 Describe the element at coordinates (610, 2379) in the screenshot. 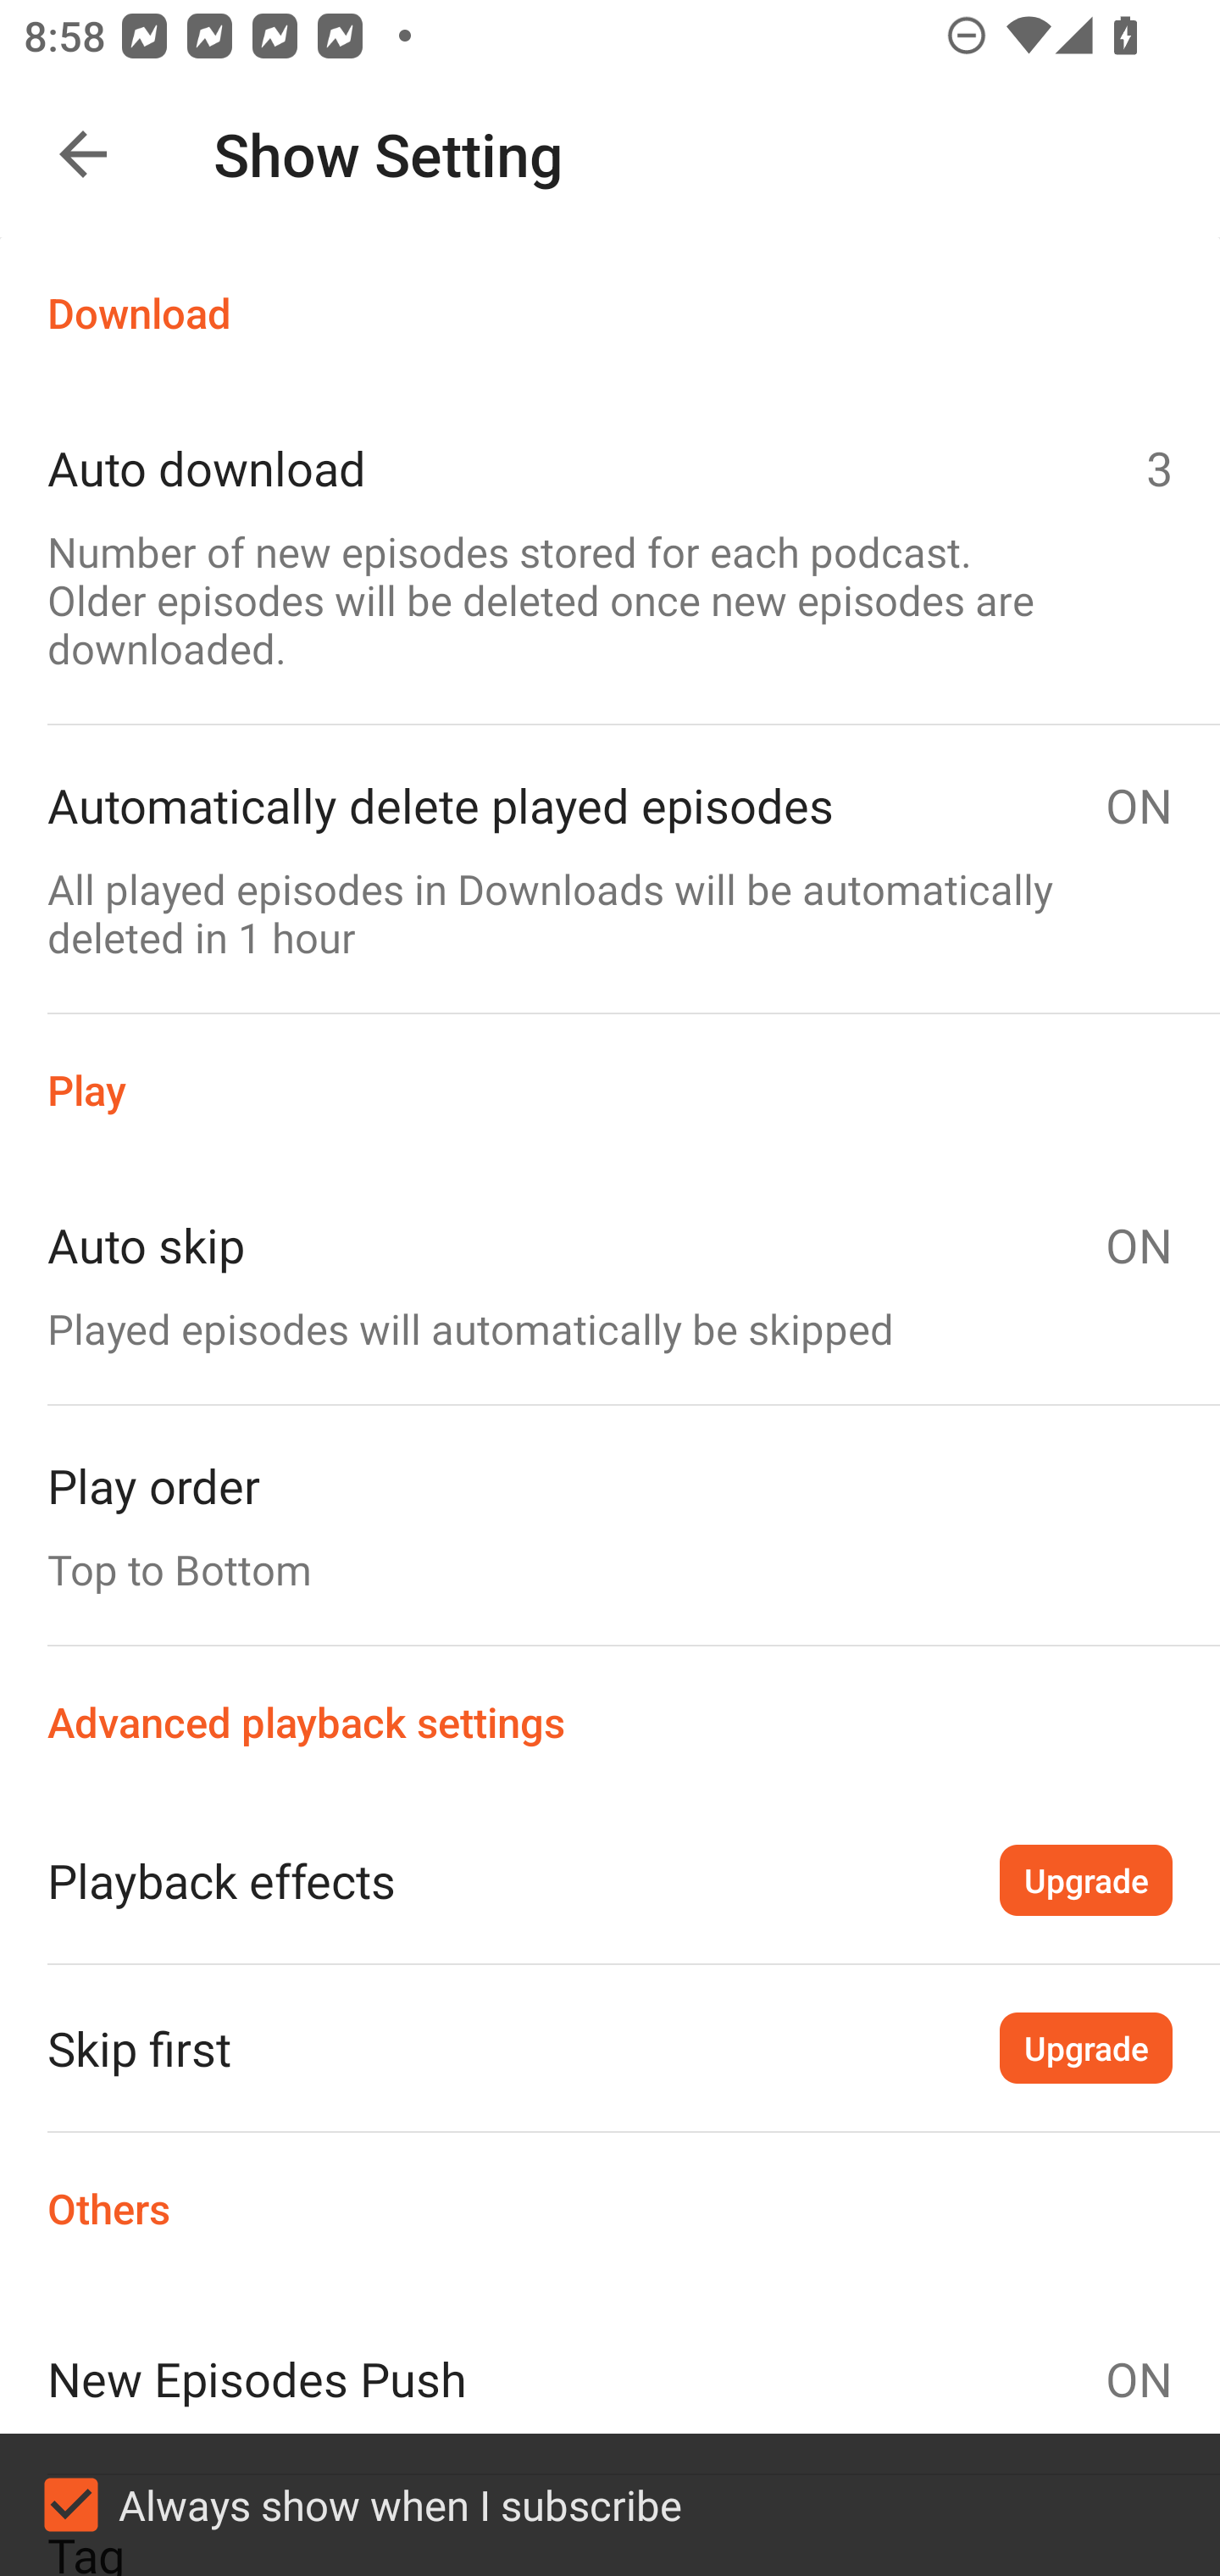

I see `New Episodes Push ON` at that location.